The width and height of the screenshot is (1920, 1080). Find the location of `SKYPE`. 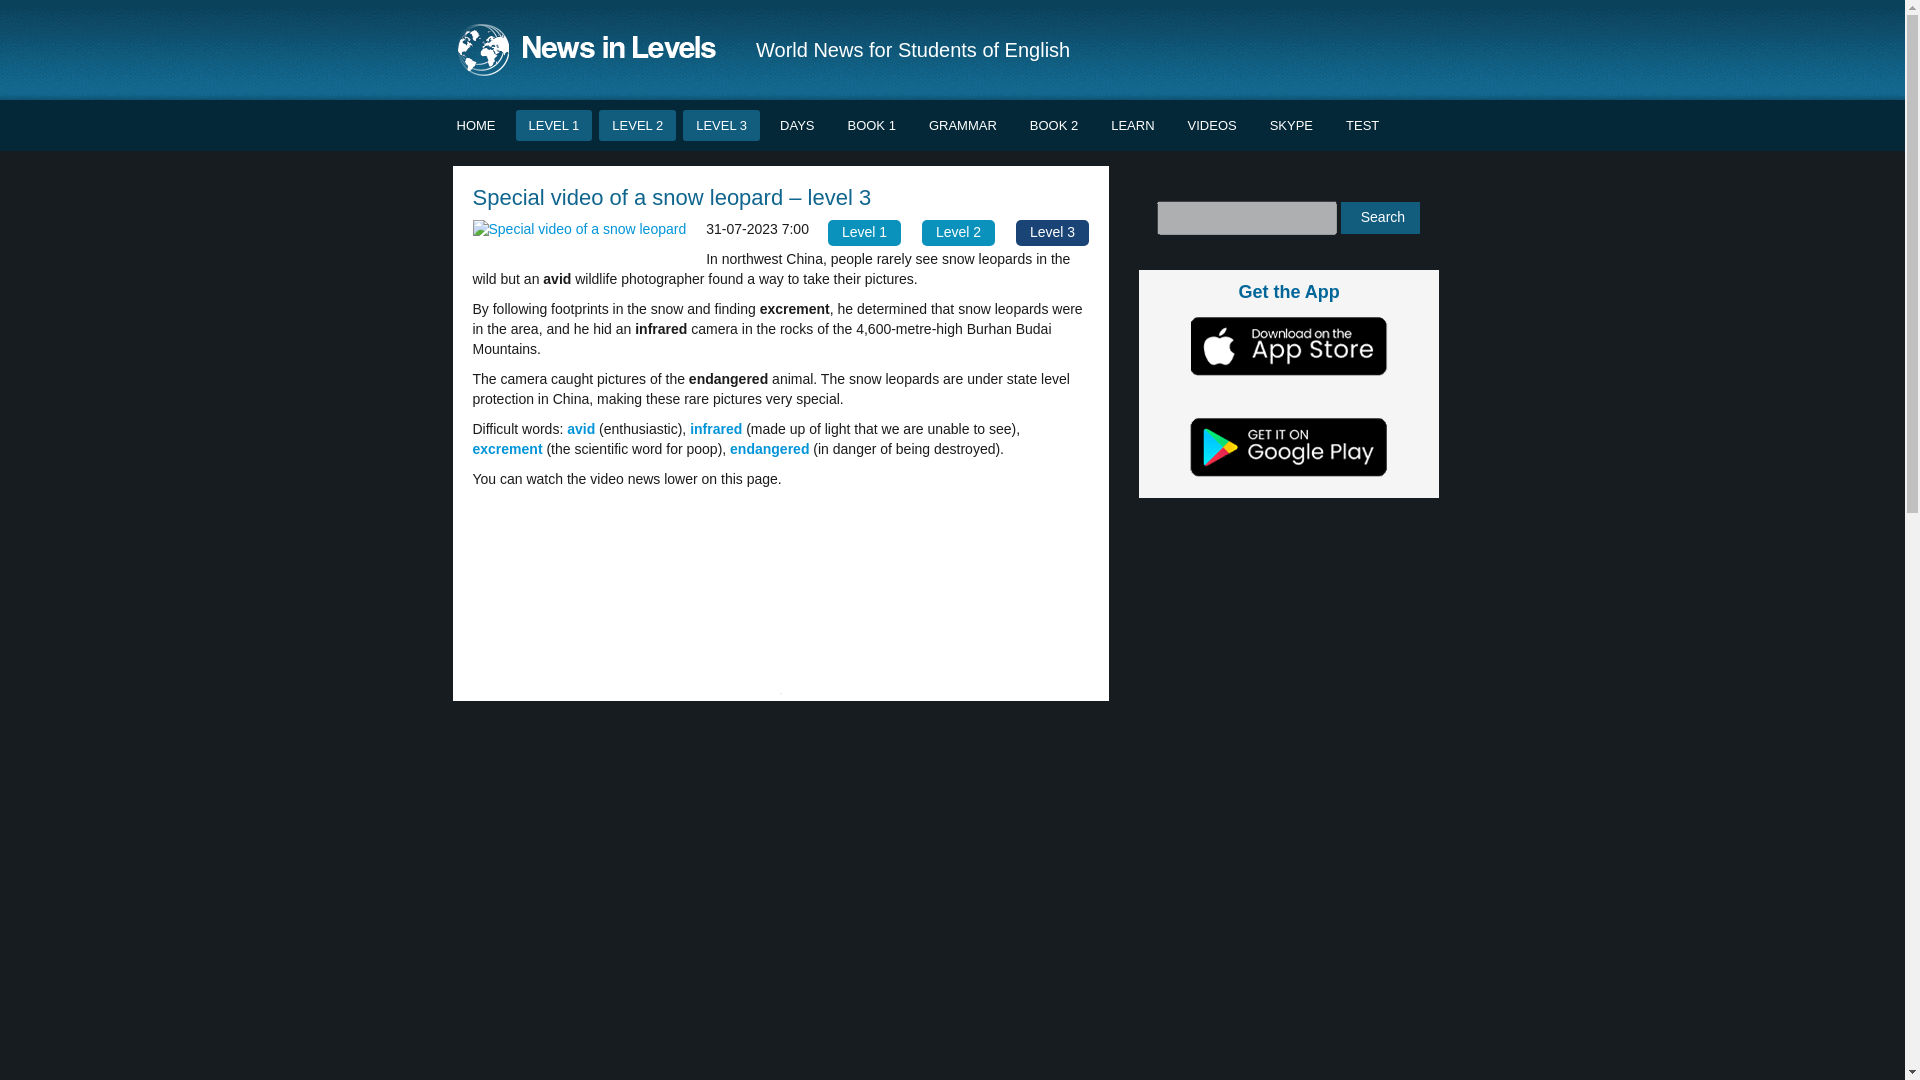

SKYPE is located at coordinates (1292, 126).